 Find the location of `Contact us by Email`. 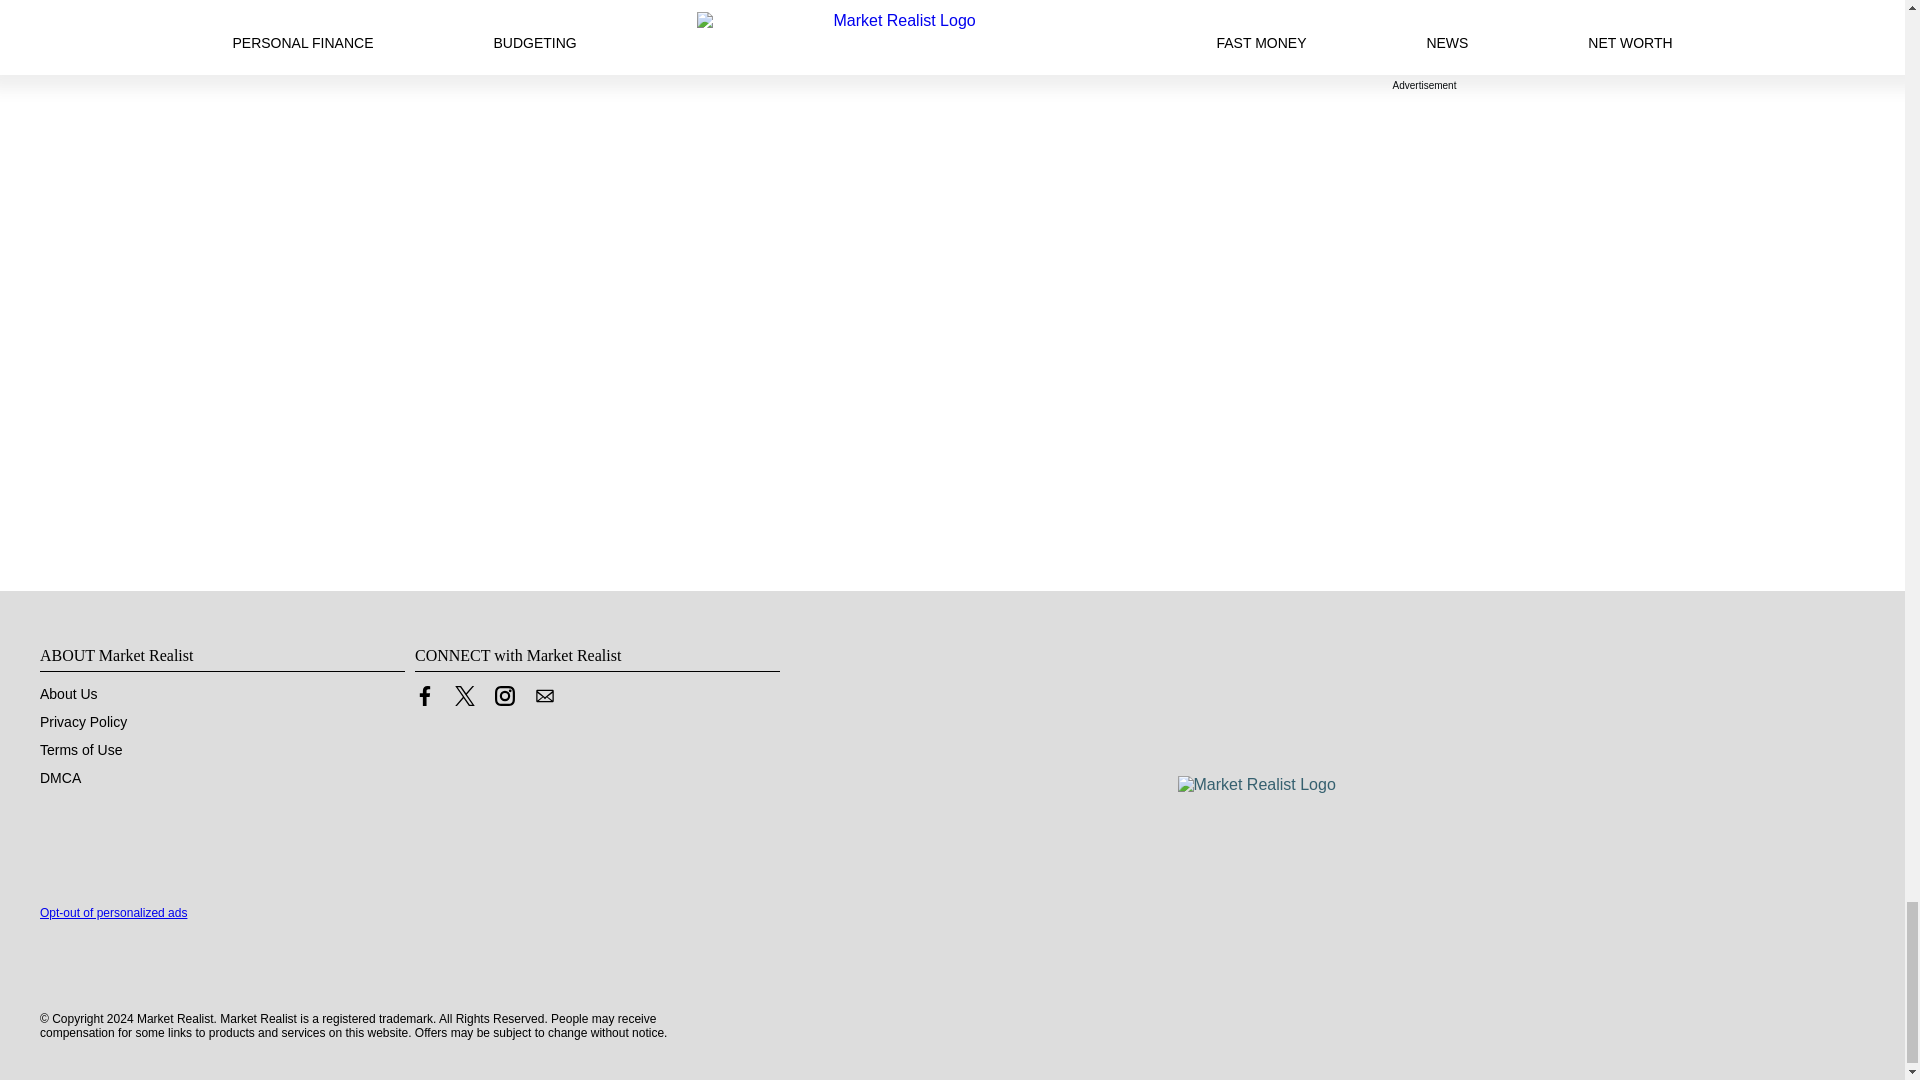

Contact us by Email is located at coordinates (544, 700).